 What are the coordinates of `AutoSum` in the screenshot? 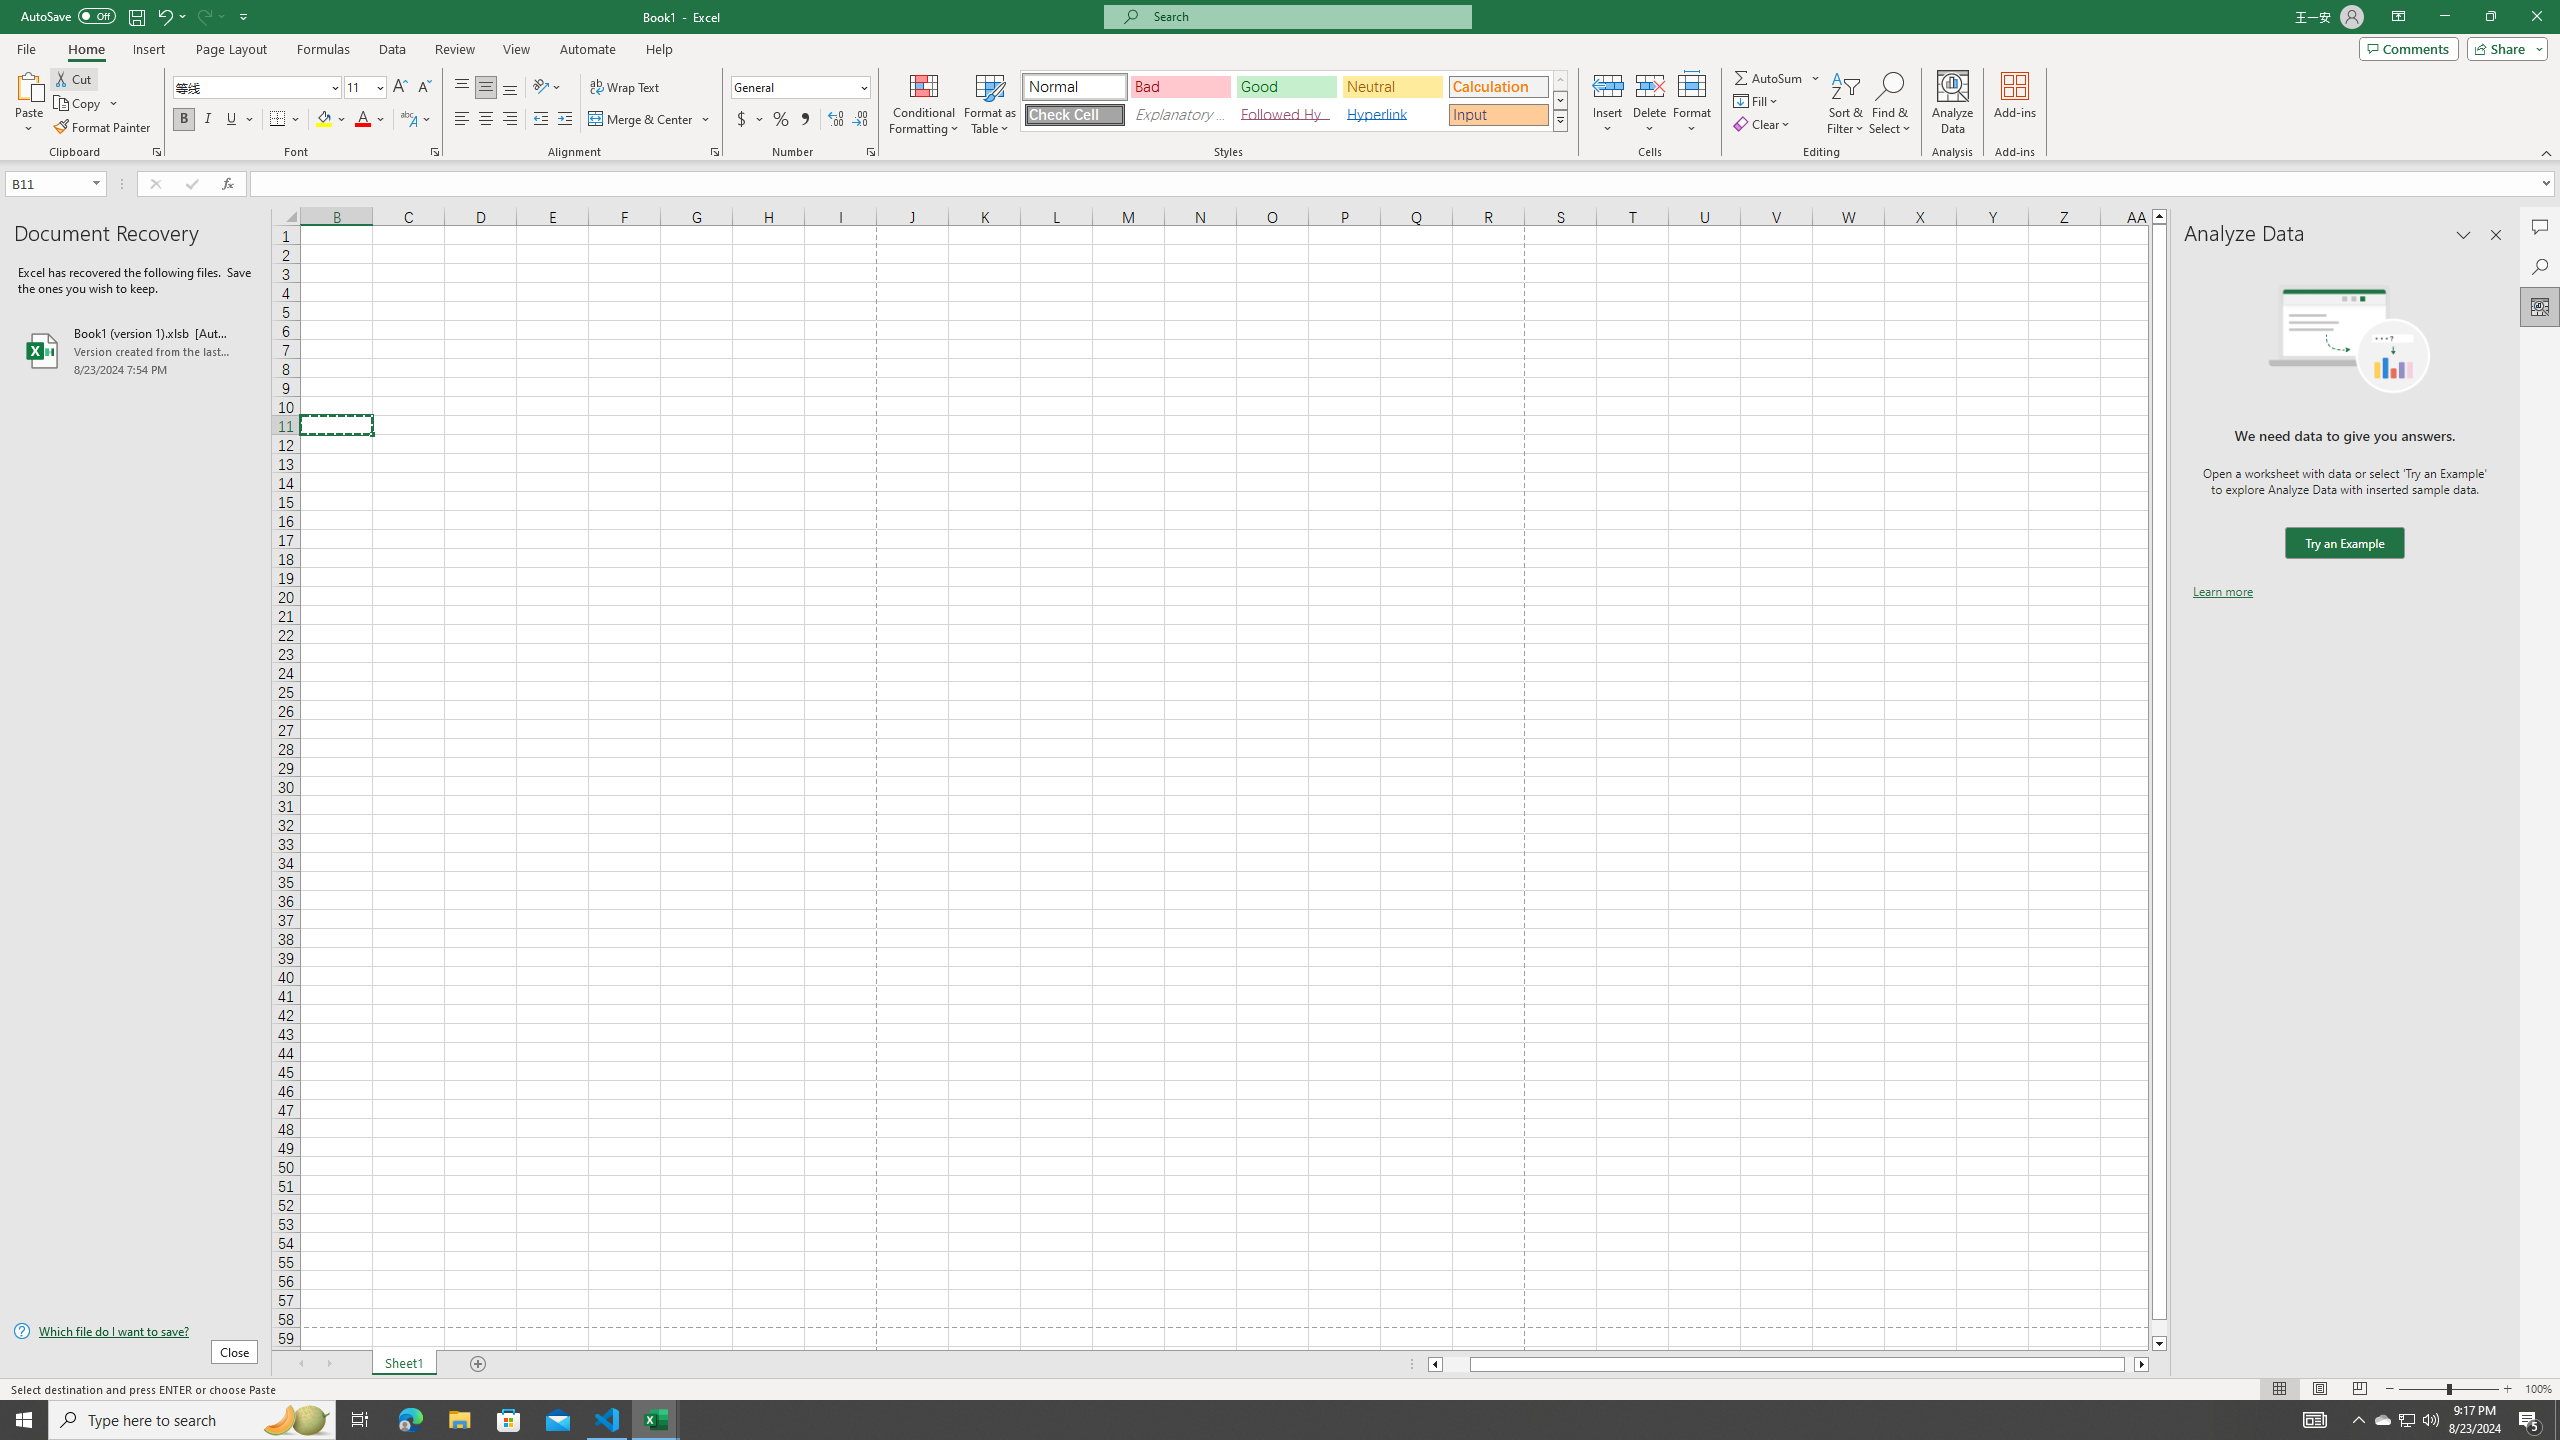 It's located at (1778, 78).